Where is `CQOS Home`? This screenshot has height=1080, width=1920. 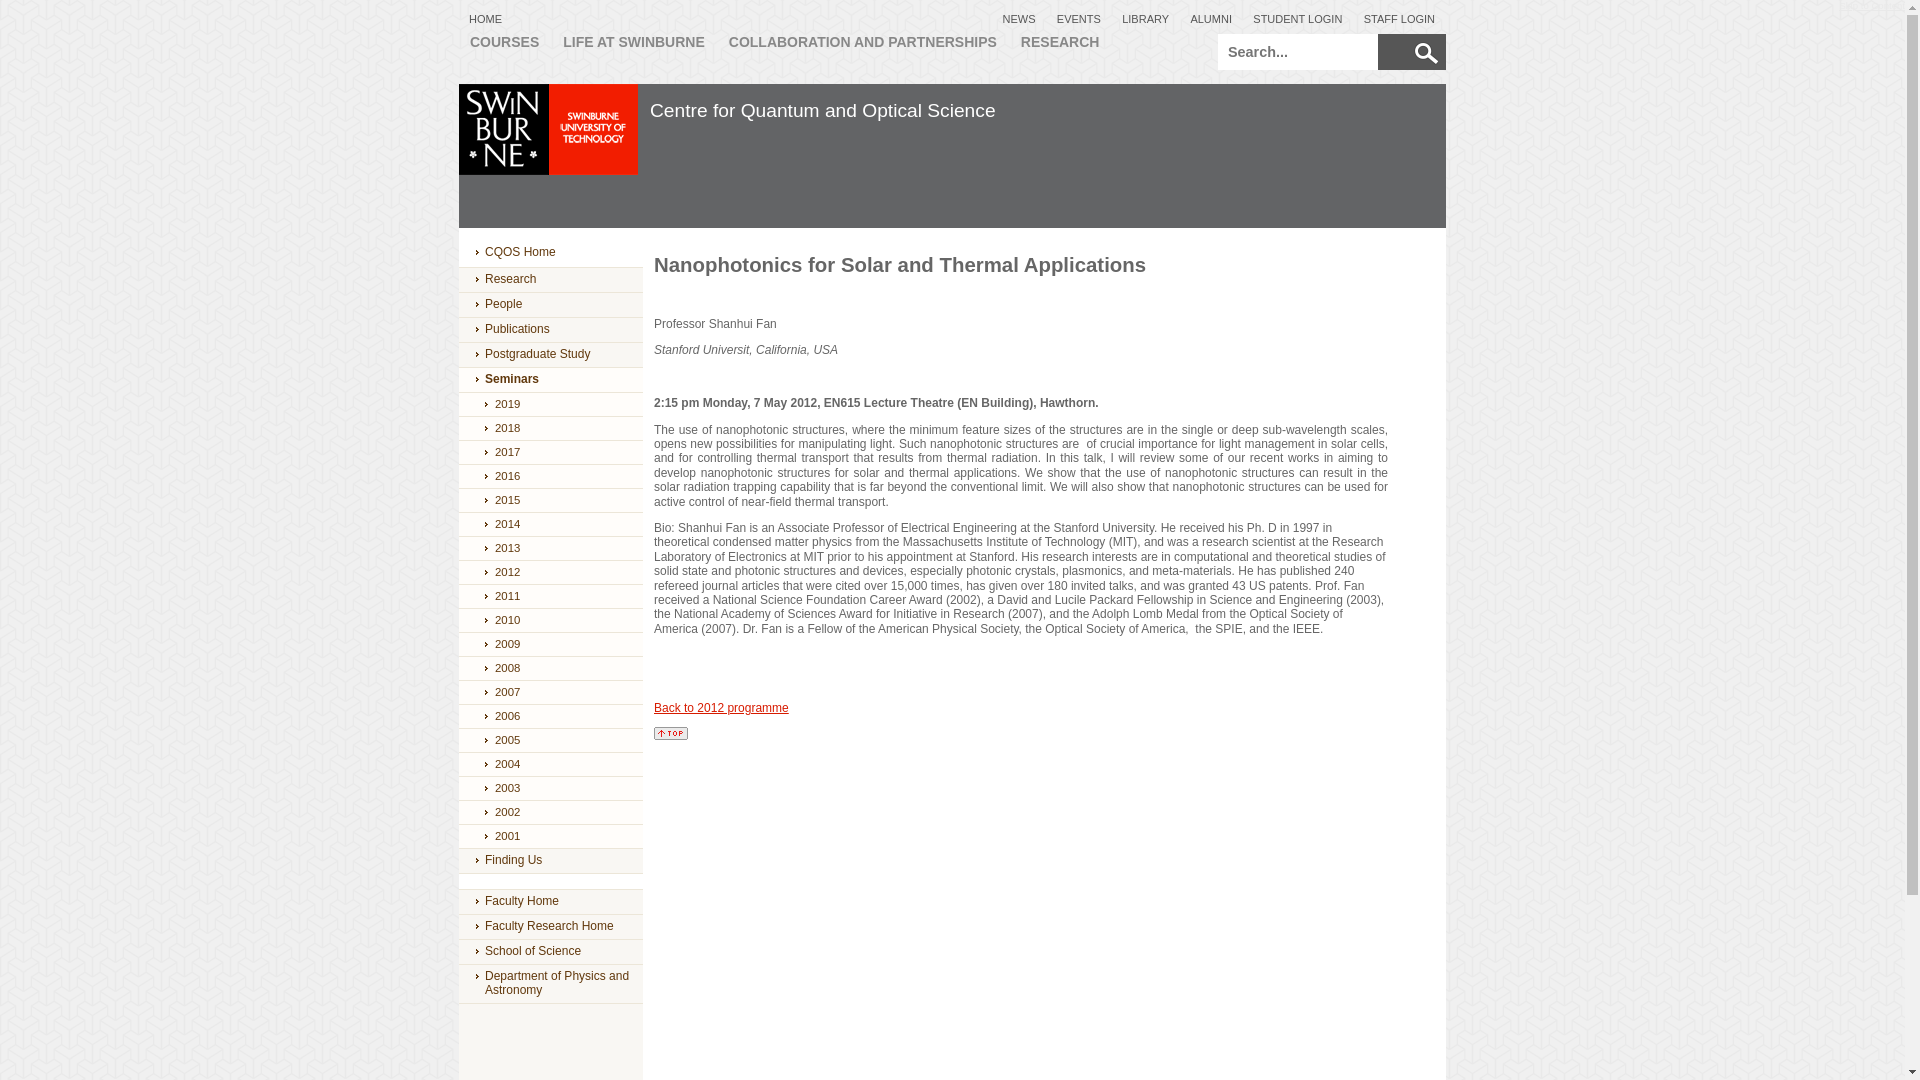 CQOS Home is located at coordinates (550, 253).